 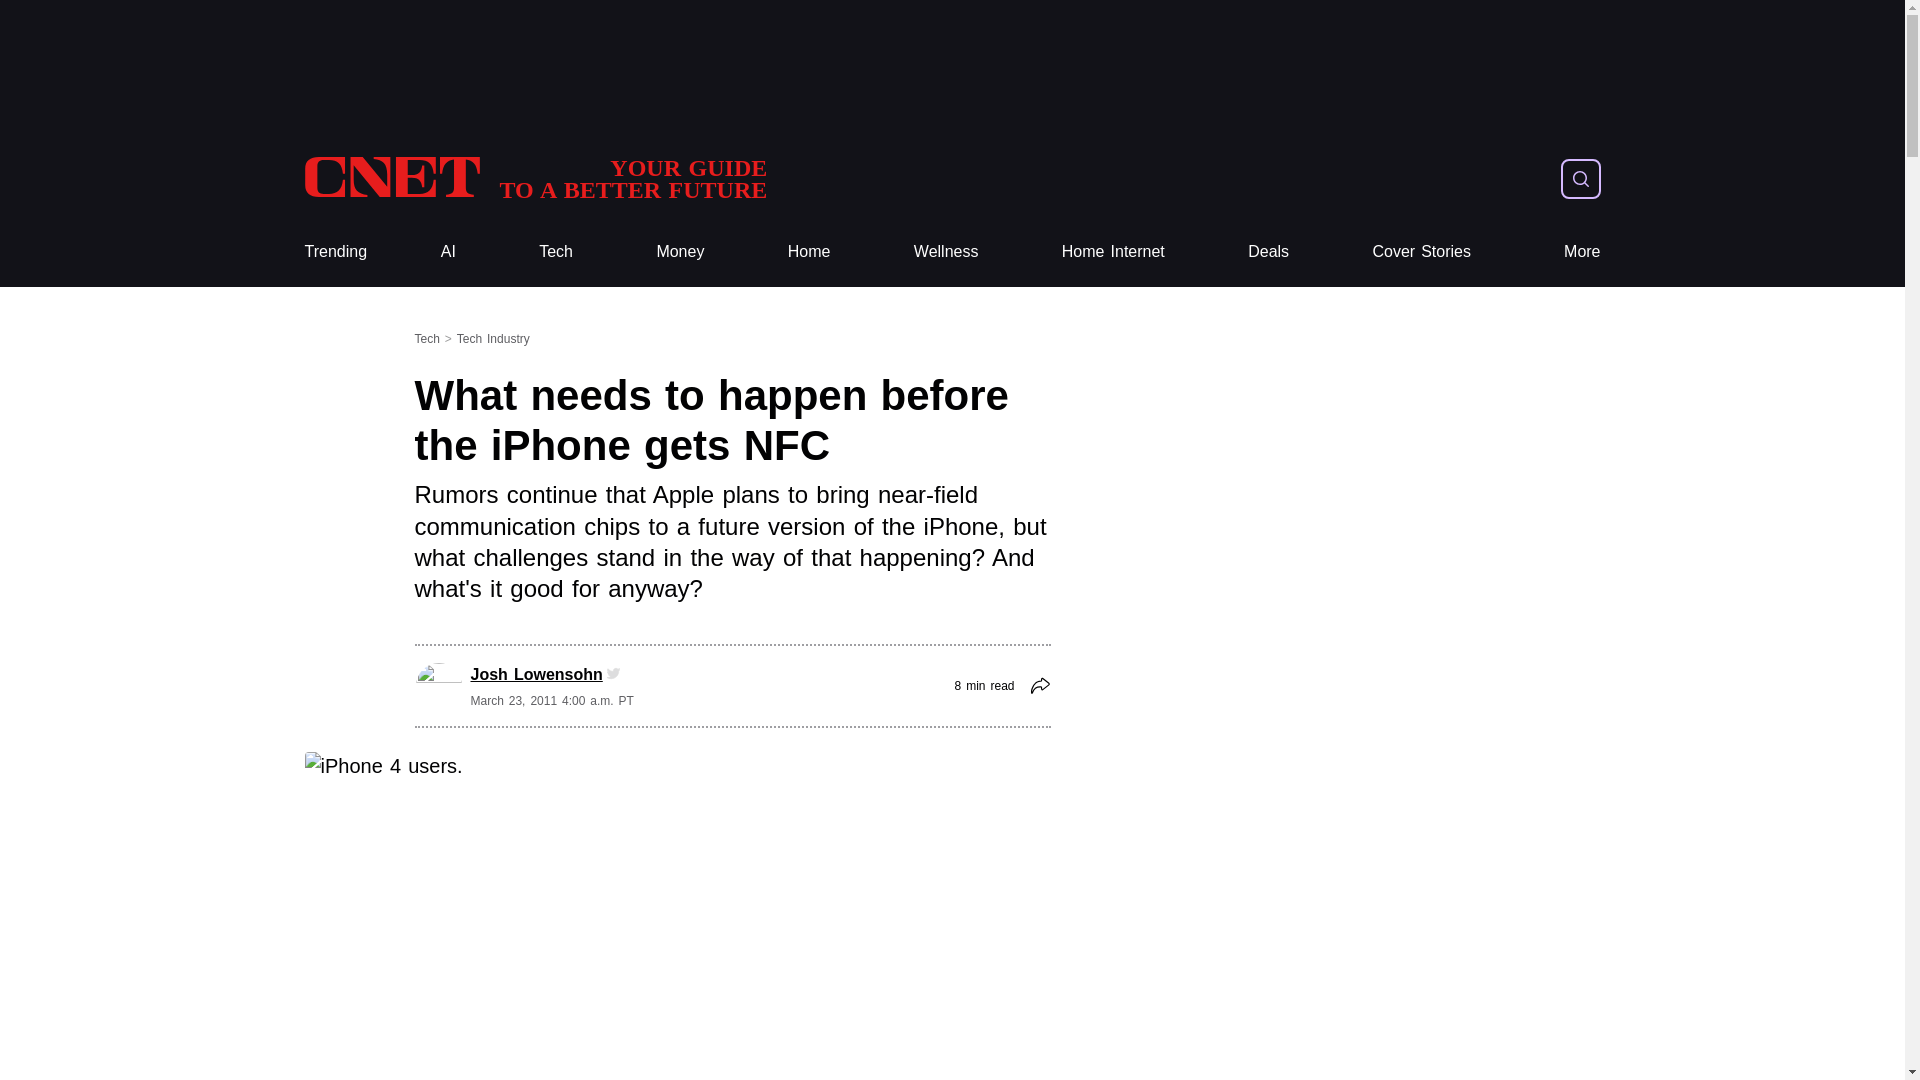 What do you see at coordinates (334, 252) in the screenshot?
I see `Trending` at bounding box center [334, 252].